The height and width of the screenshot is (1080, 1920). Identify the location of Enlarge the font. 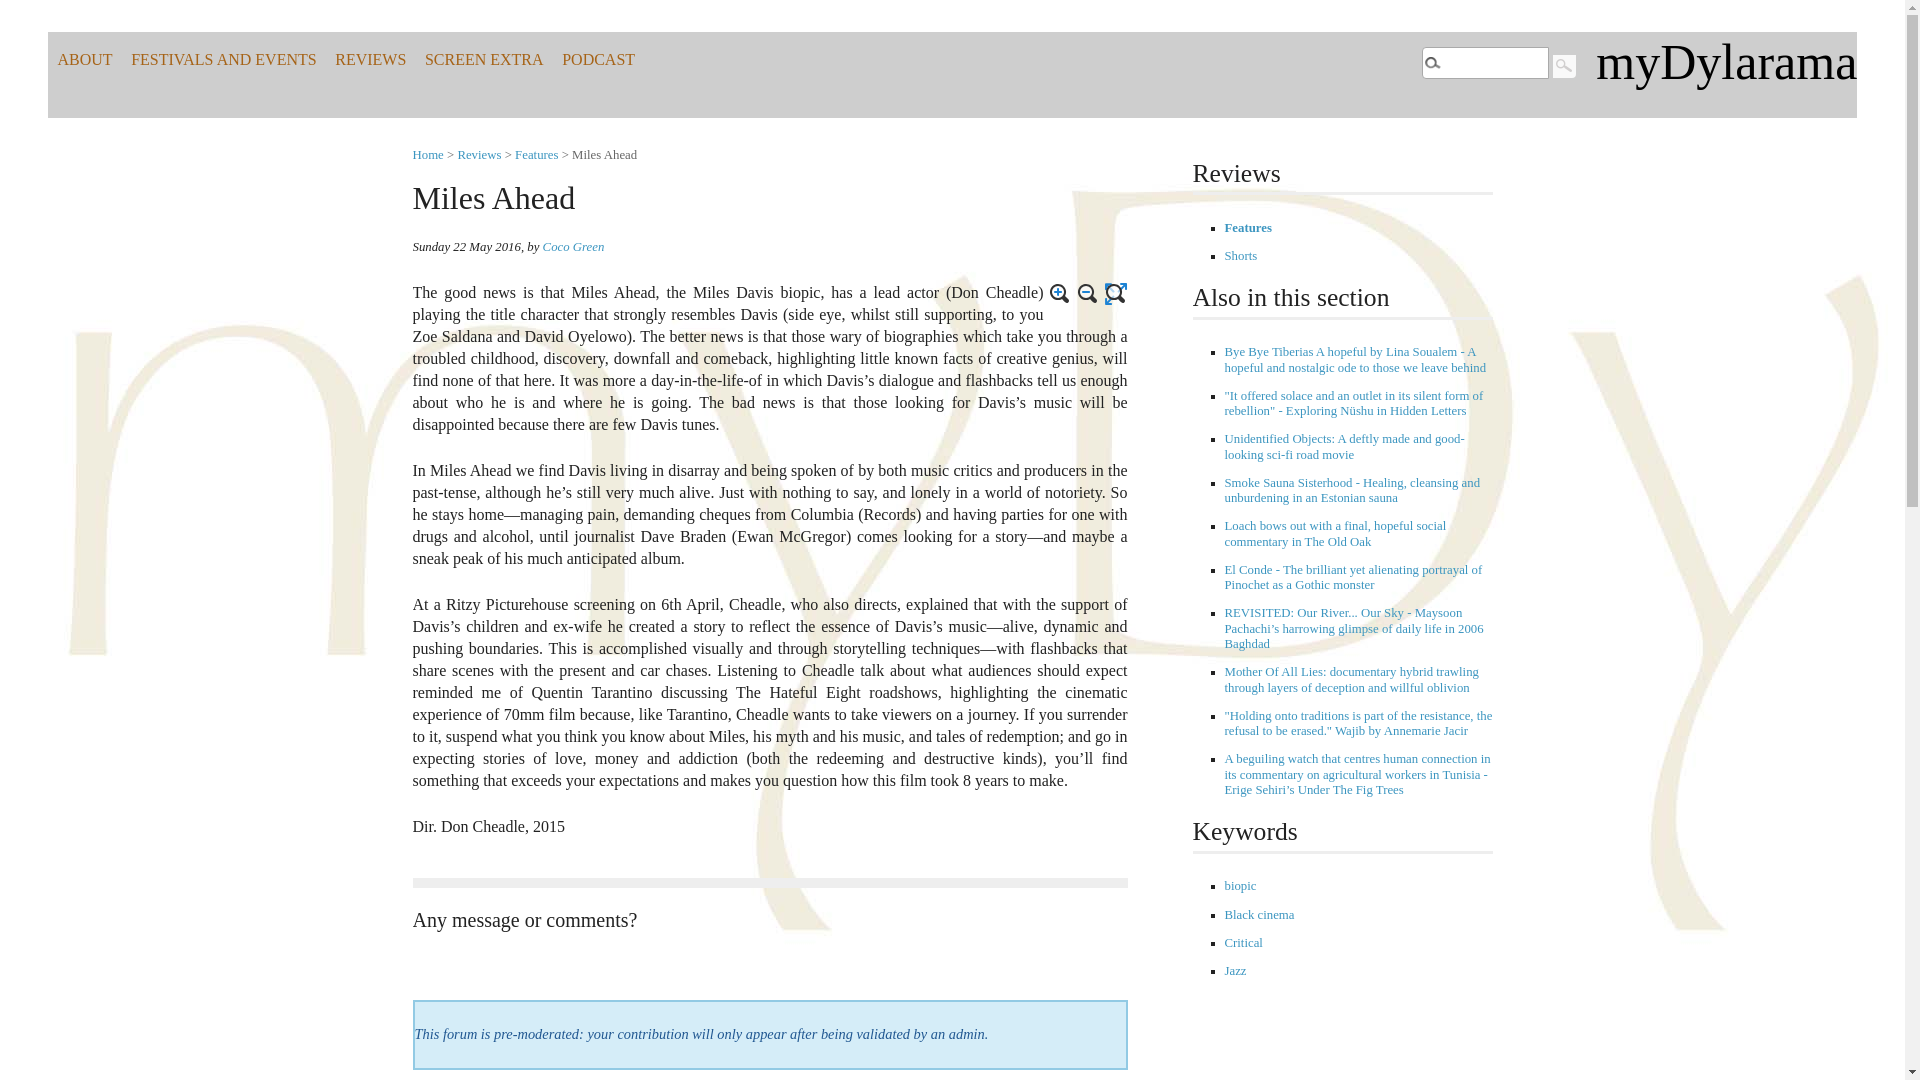
(1060, 293).